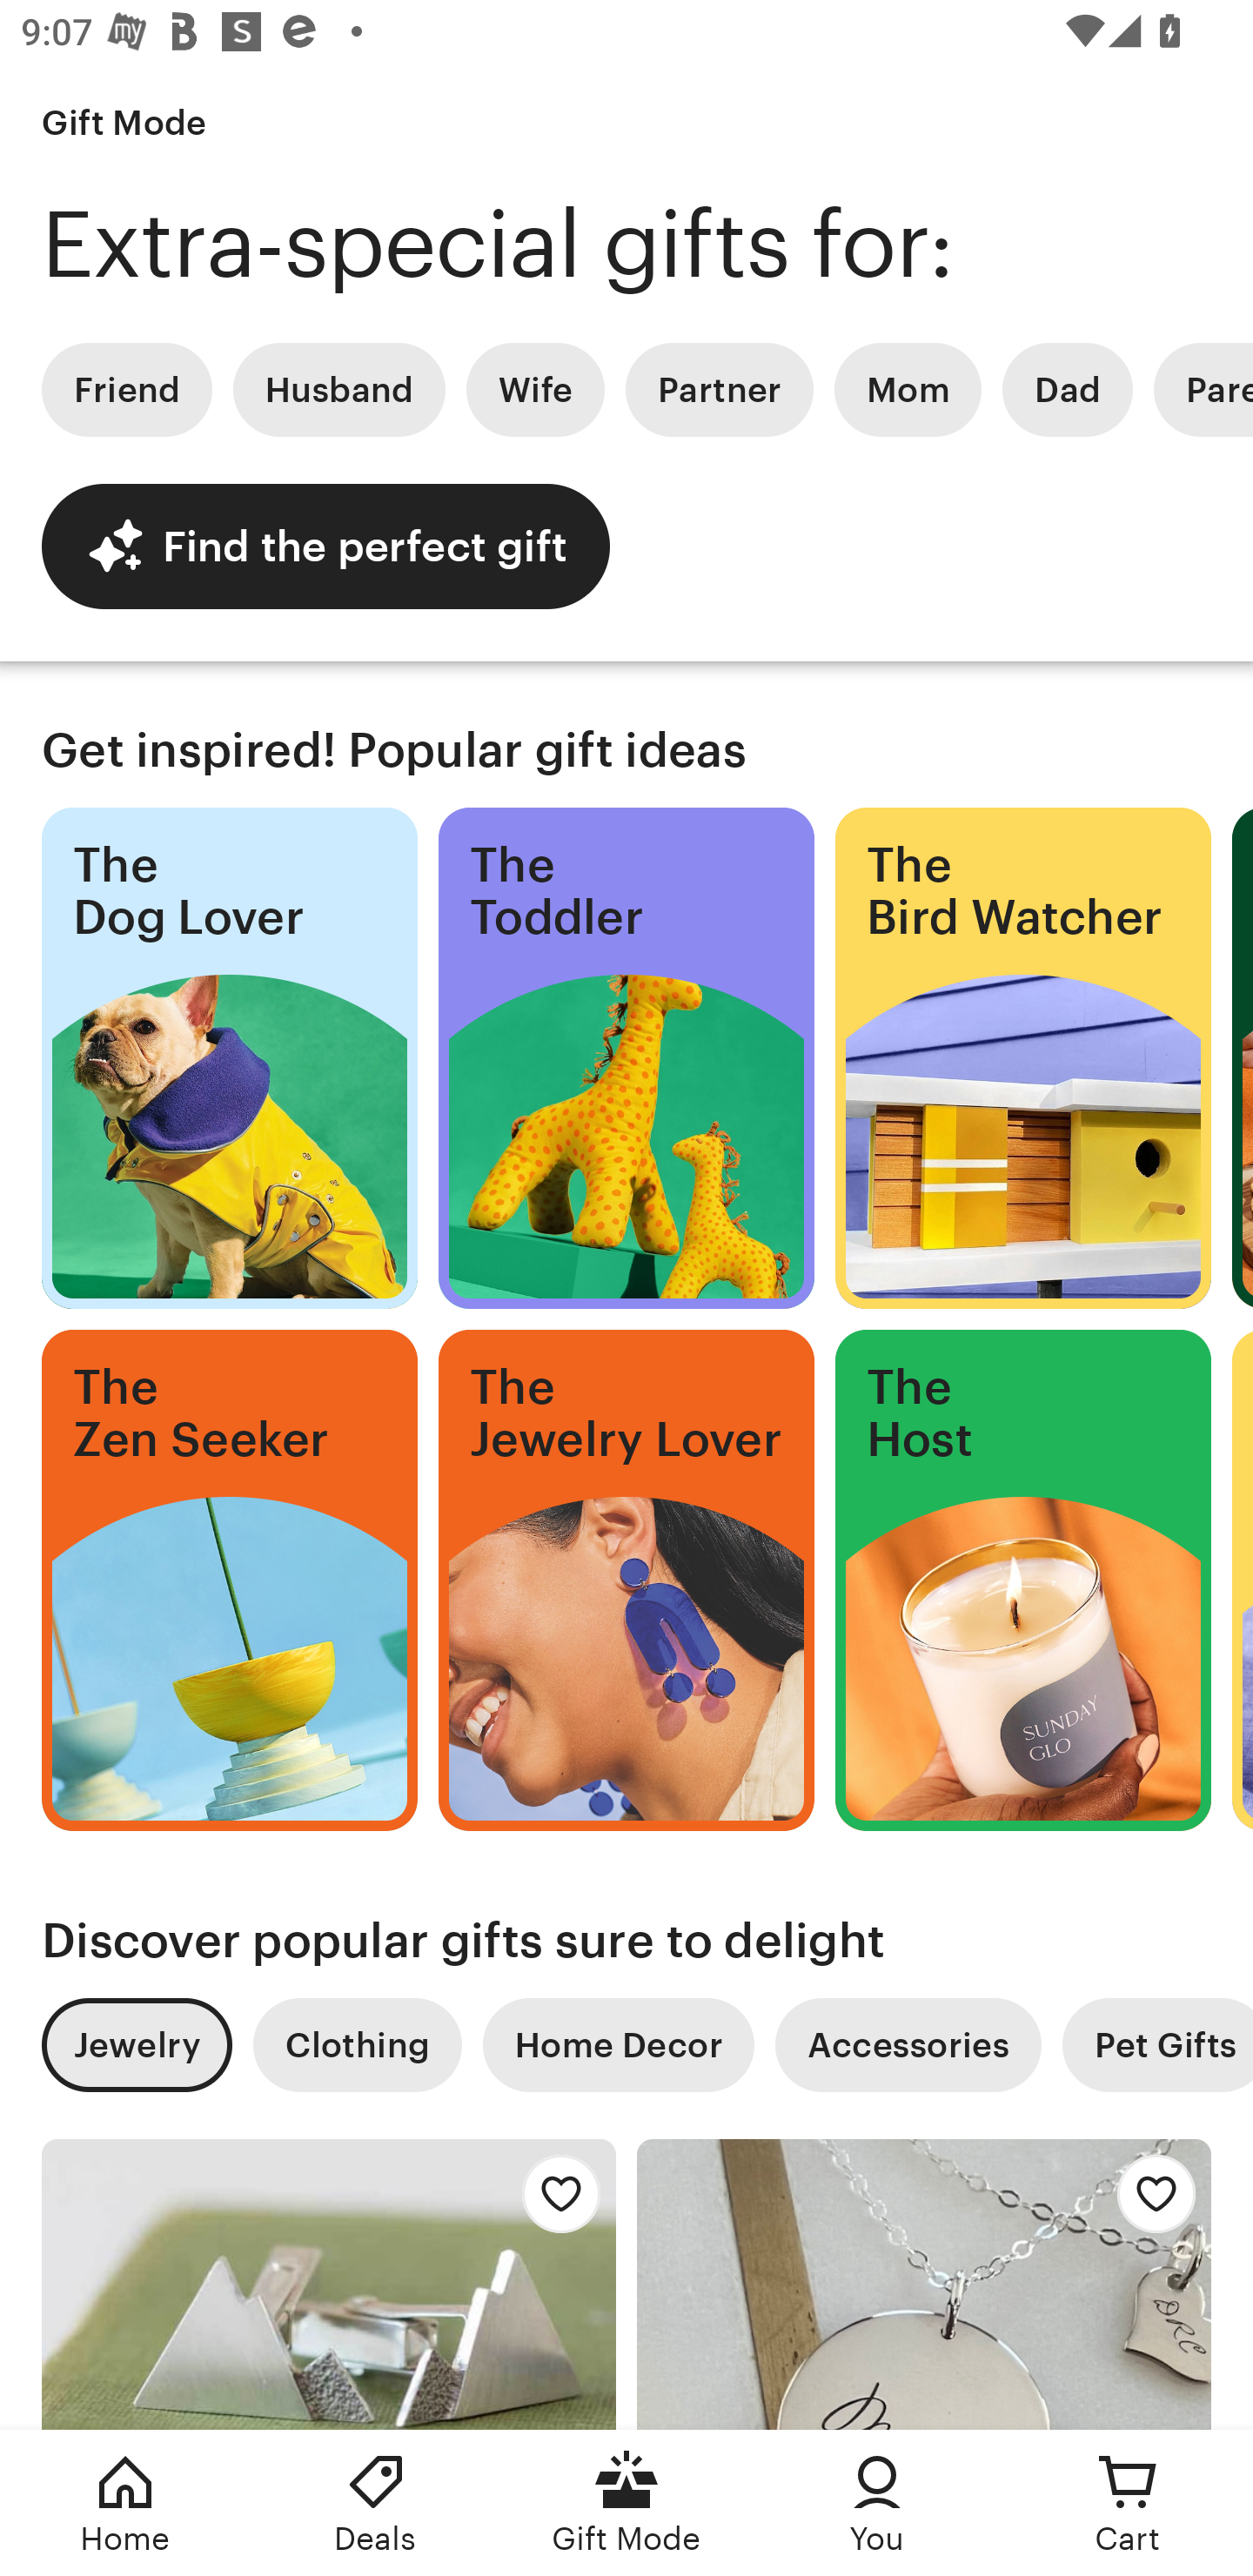 The width and height of the screenshot is (1253, 2576). Describe the element at coordinates (126, 390) in the screenshot. I see `Friend` at that location.